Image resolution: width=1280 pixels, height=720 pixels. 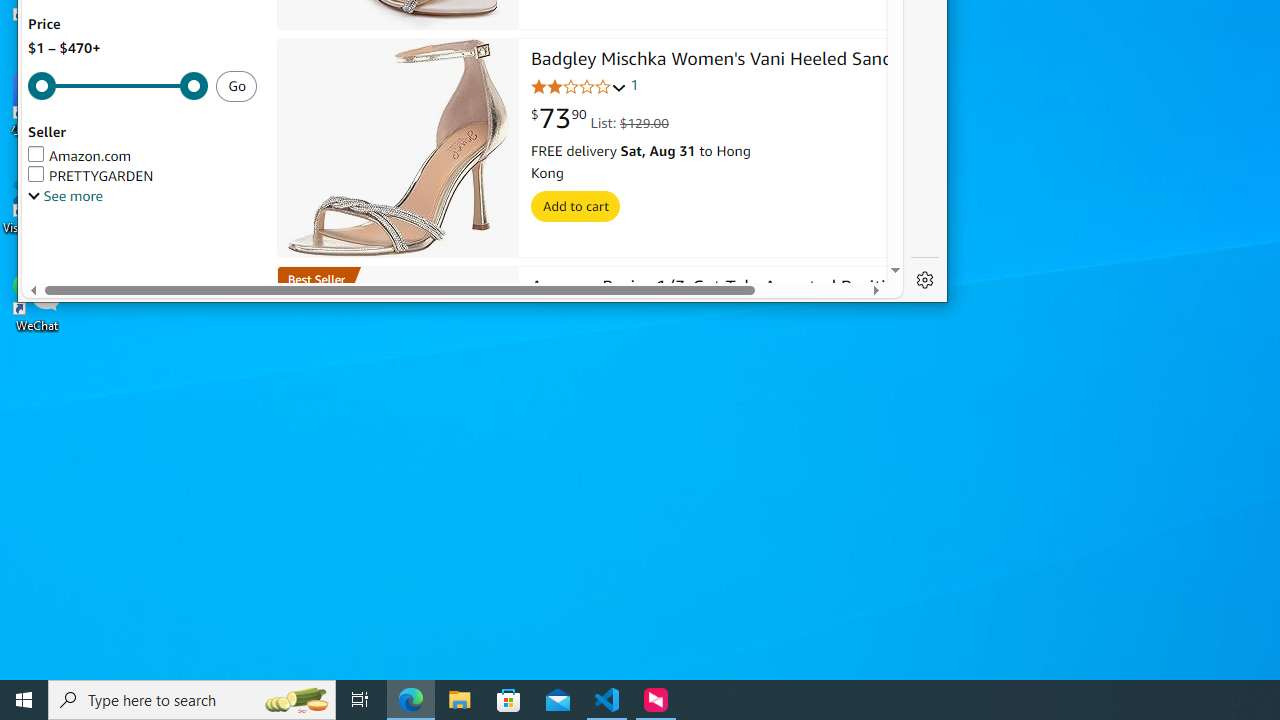 What do you see at coordinates (579, 87) in the screenshot?
I see `2.0 out of 5 stars` at bounding box center [579, 87].